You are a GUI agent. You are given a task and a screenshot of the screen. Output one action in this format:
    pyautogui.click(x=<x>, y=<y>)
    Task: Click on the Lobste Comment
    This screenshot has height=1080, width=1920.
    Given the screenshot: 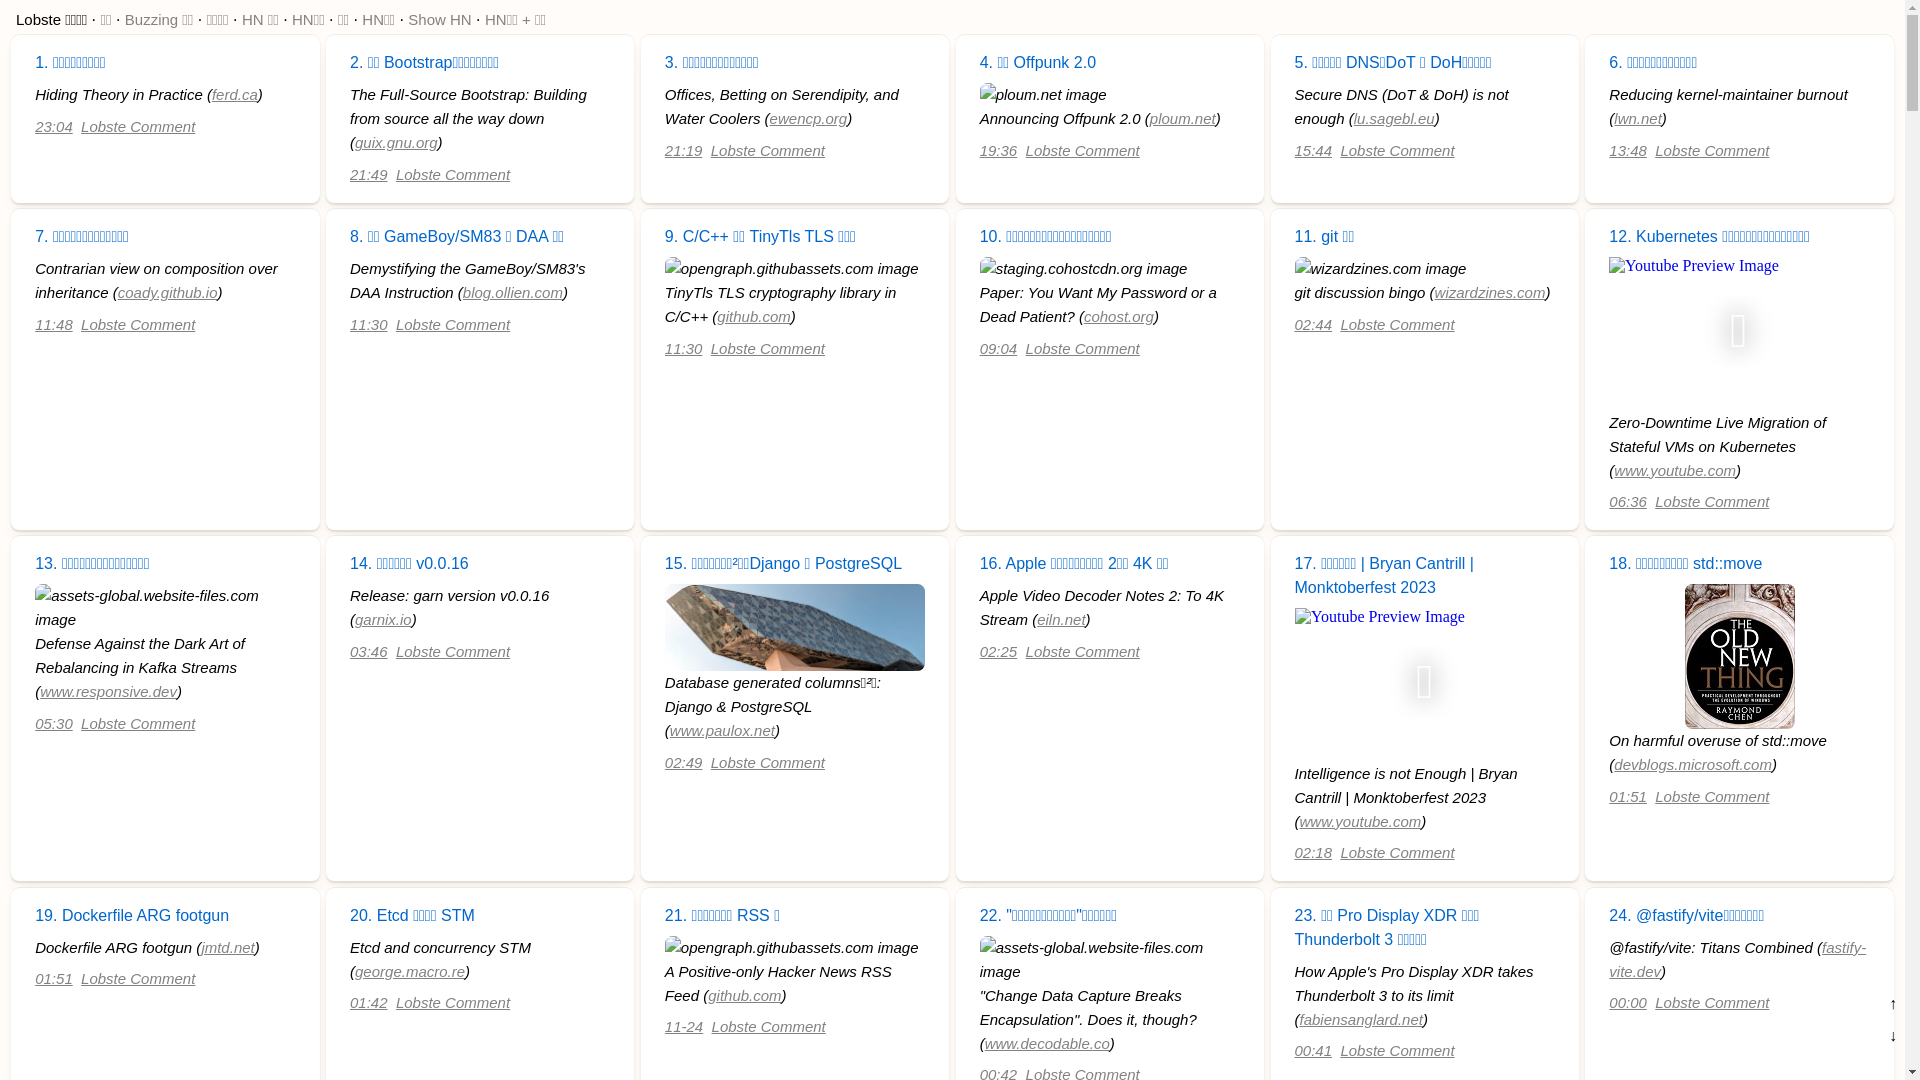 What is the action you would take?
    pyautogui.click(x=138, y=978)
    